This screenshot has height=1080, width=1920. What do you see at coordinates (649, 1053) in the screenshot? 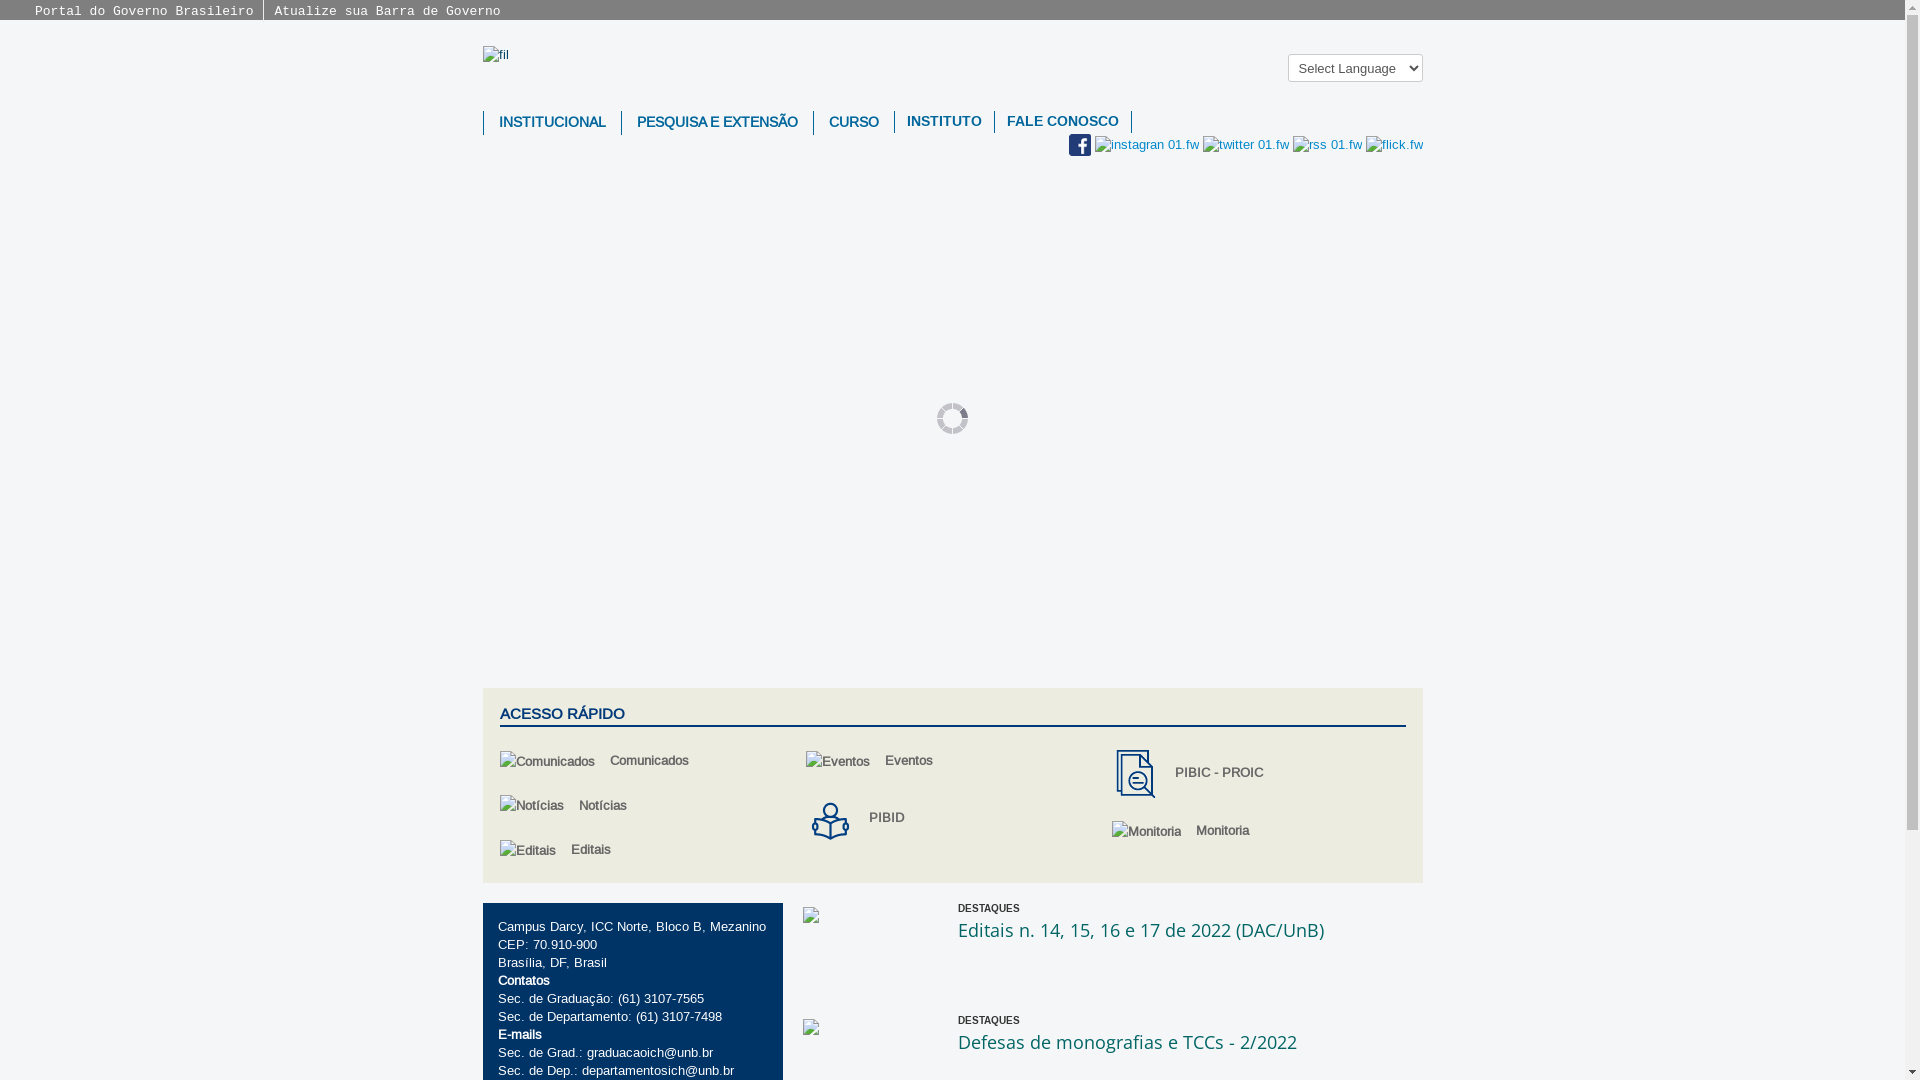
I see `graduacaoich@unb.br` at bounding box center [649, 1053].